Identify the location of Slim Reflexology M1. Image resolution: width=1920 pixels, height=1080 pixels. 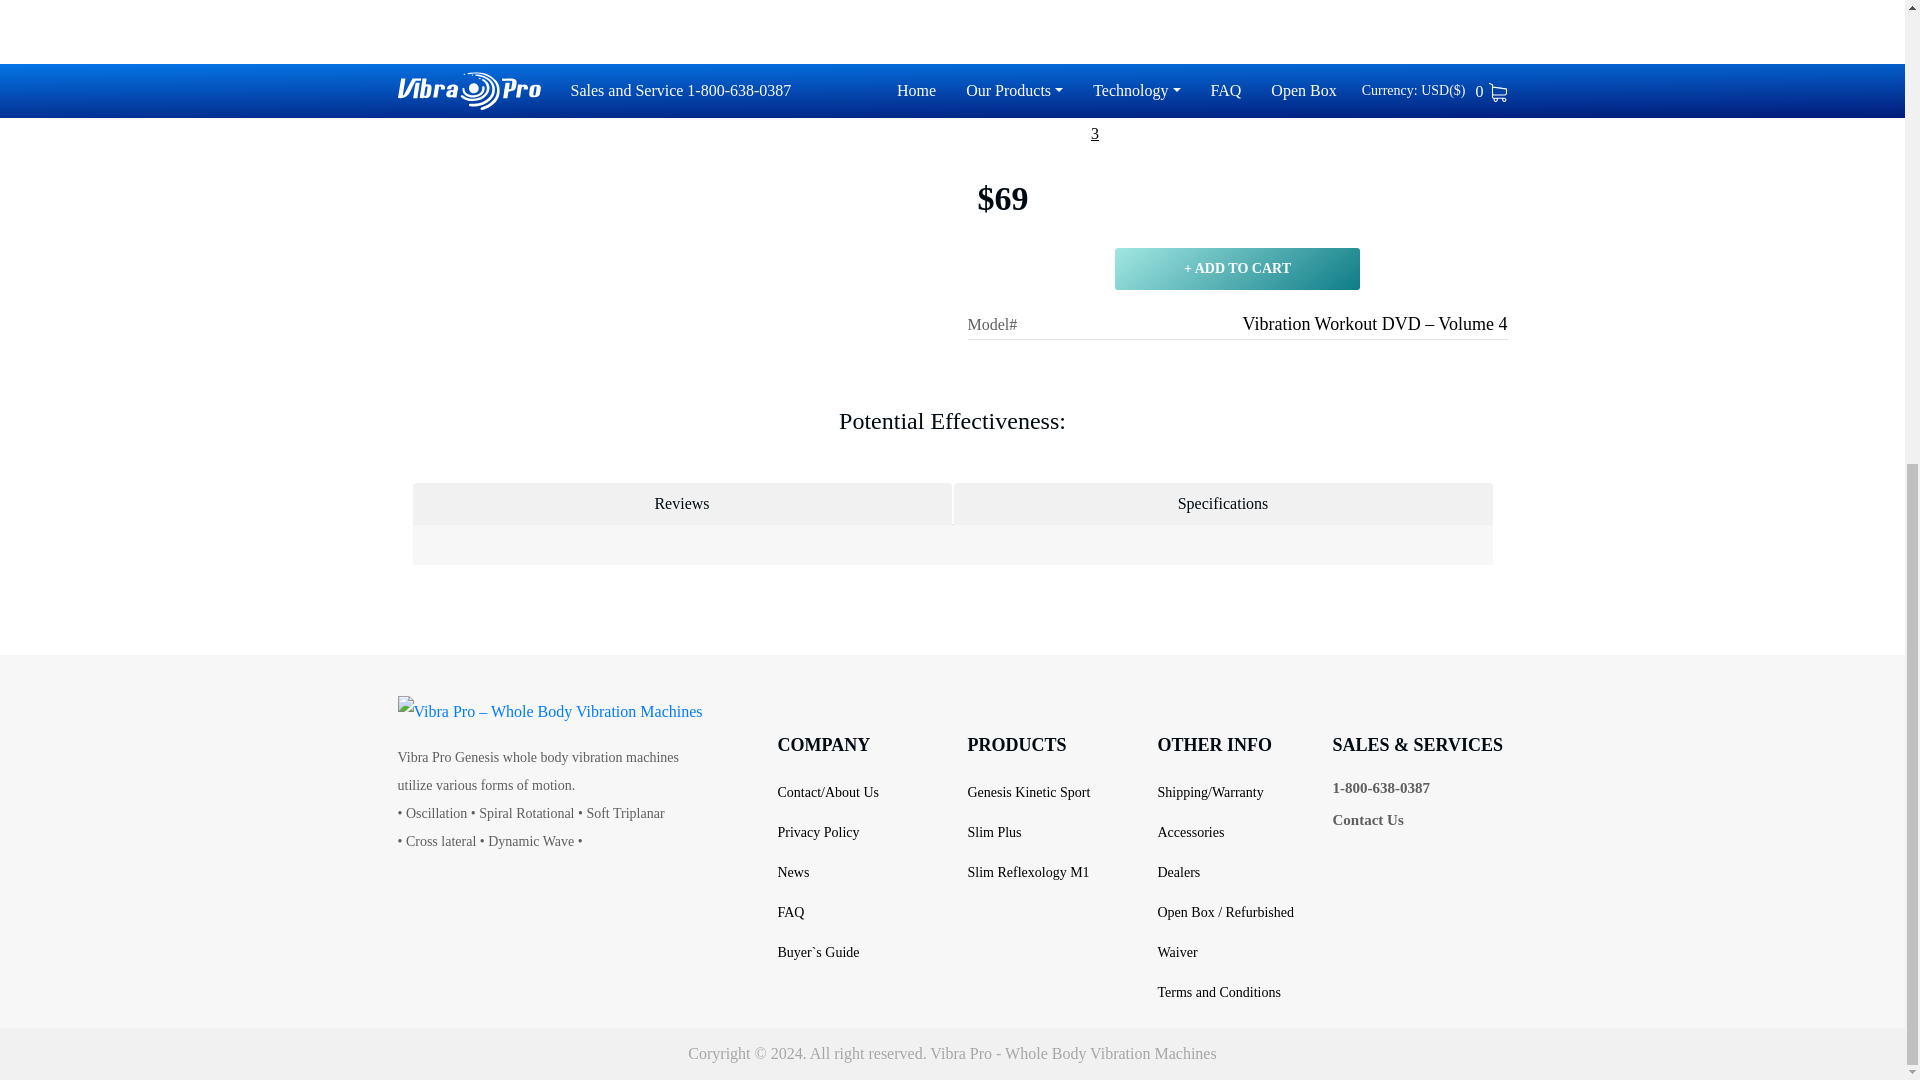
(1028, 872).